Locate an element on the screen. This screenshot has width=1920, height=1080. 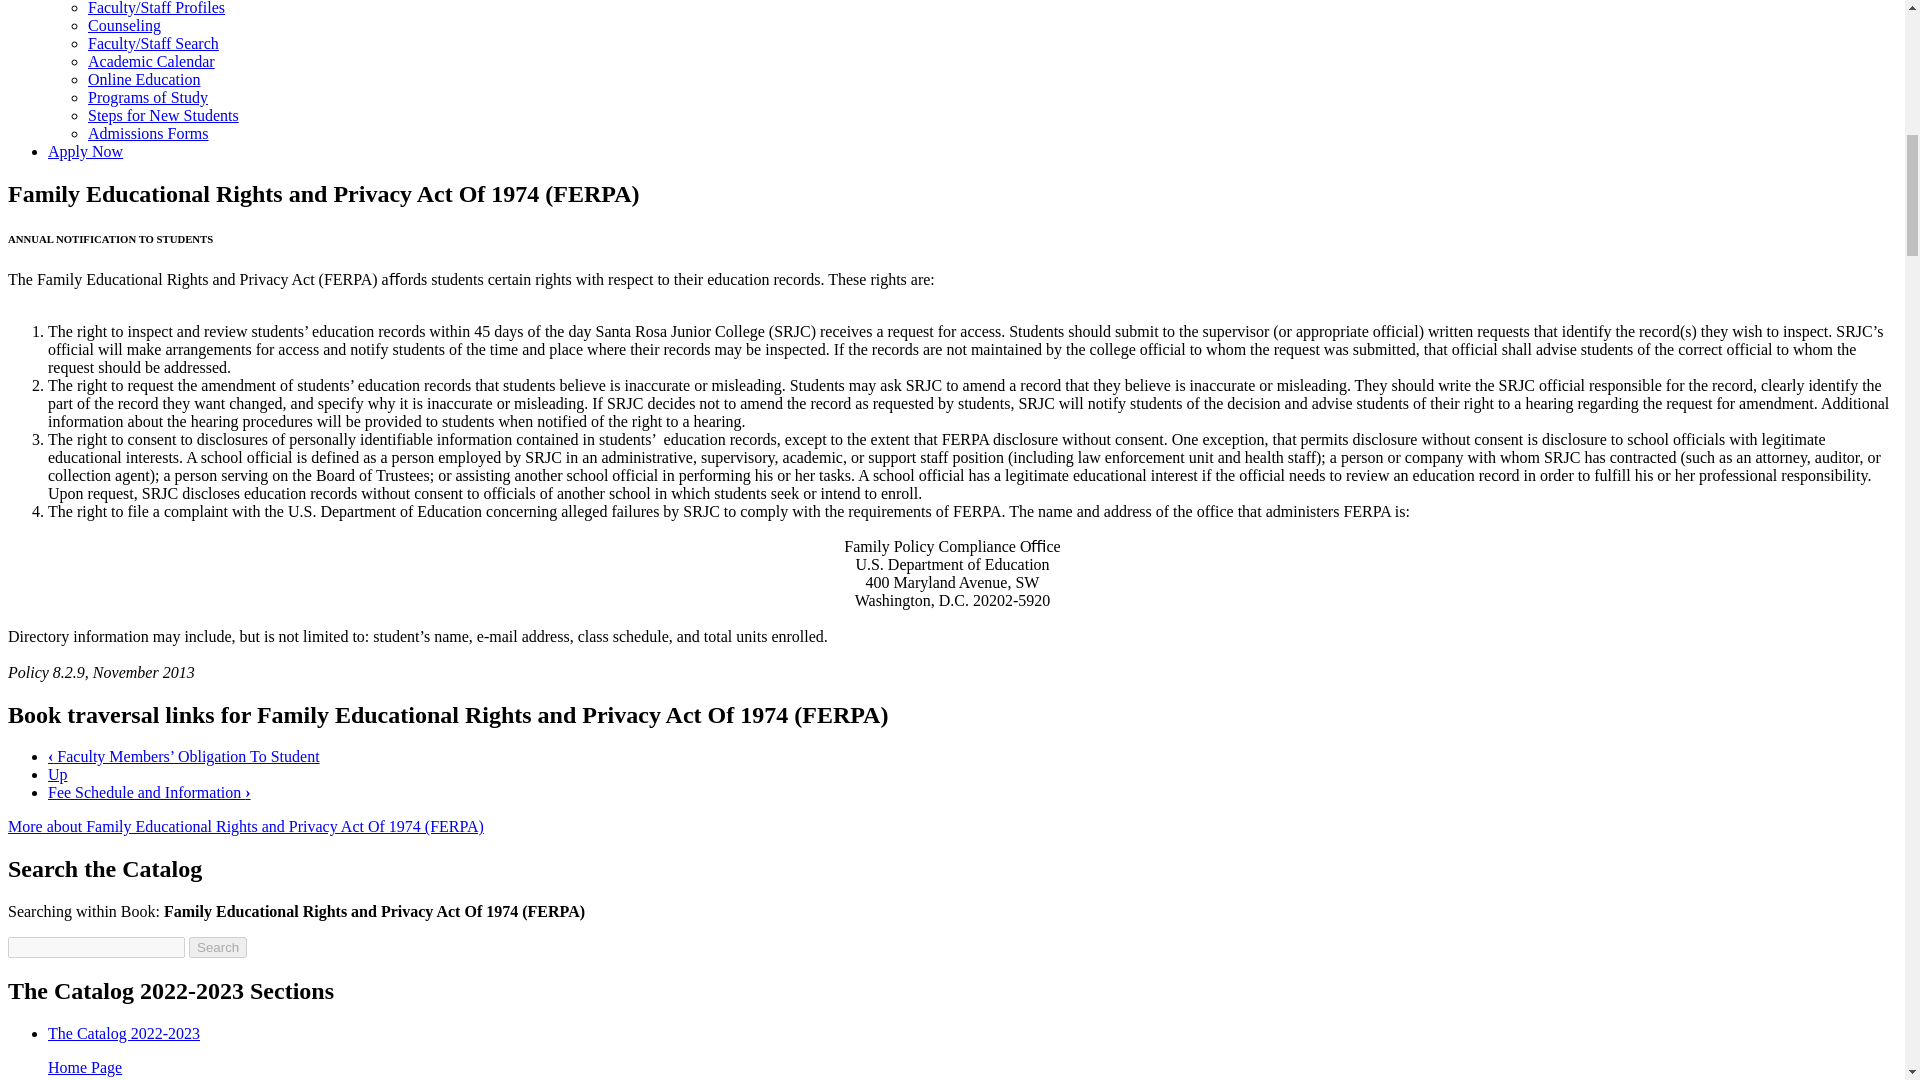
Academic Calendar is located at coordinates (152, 61).